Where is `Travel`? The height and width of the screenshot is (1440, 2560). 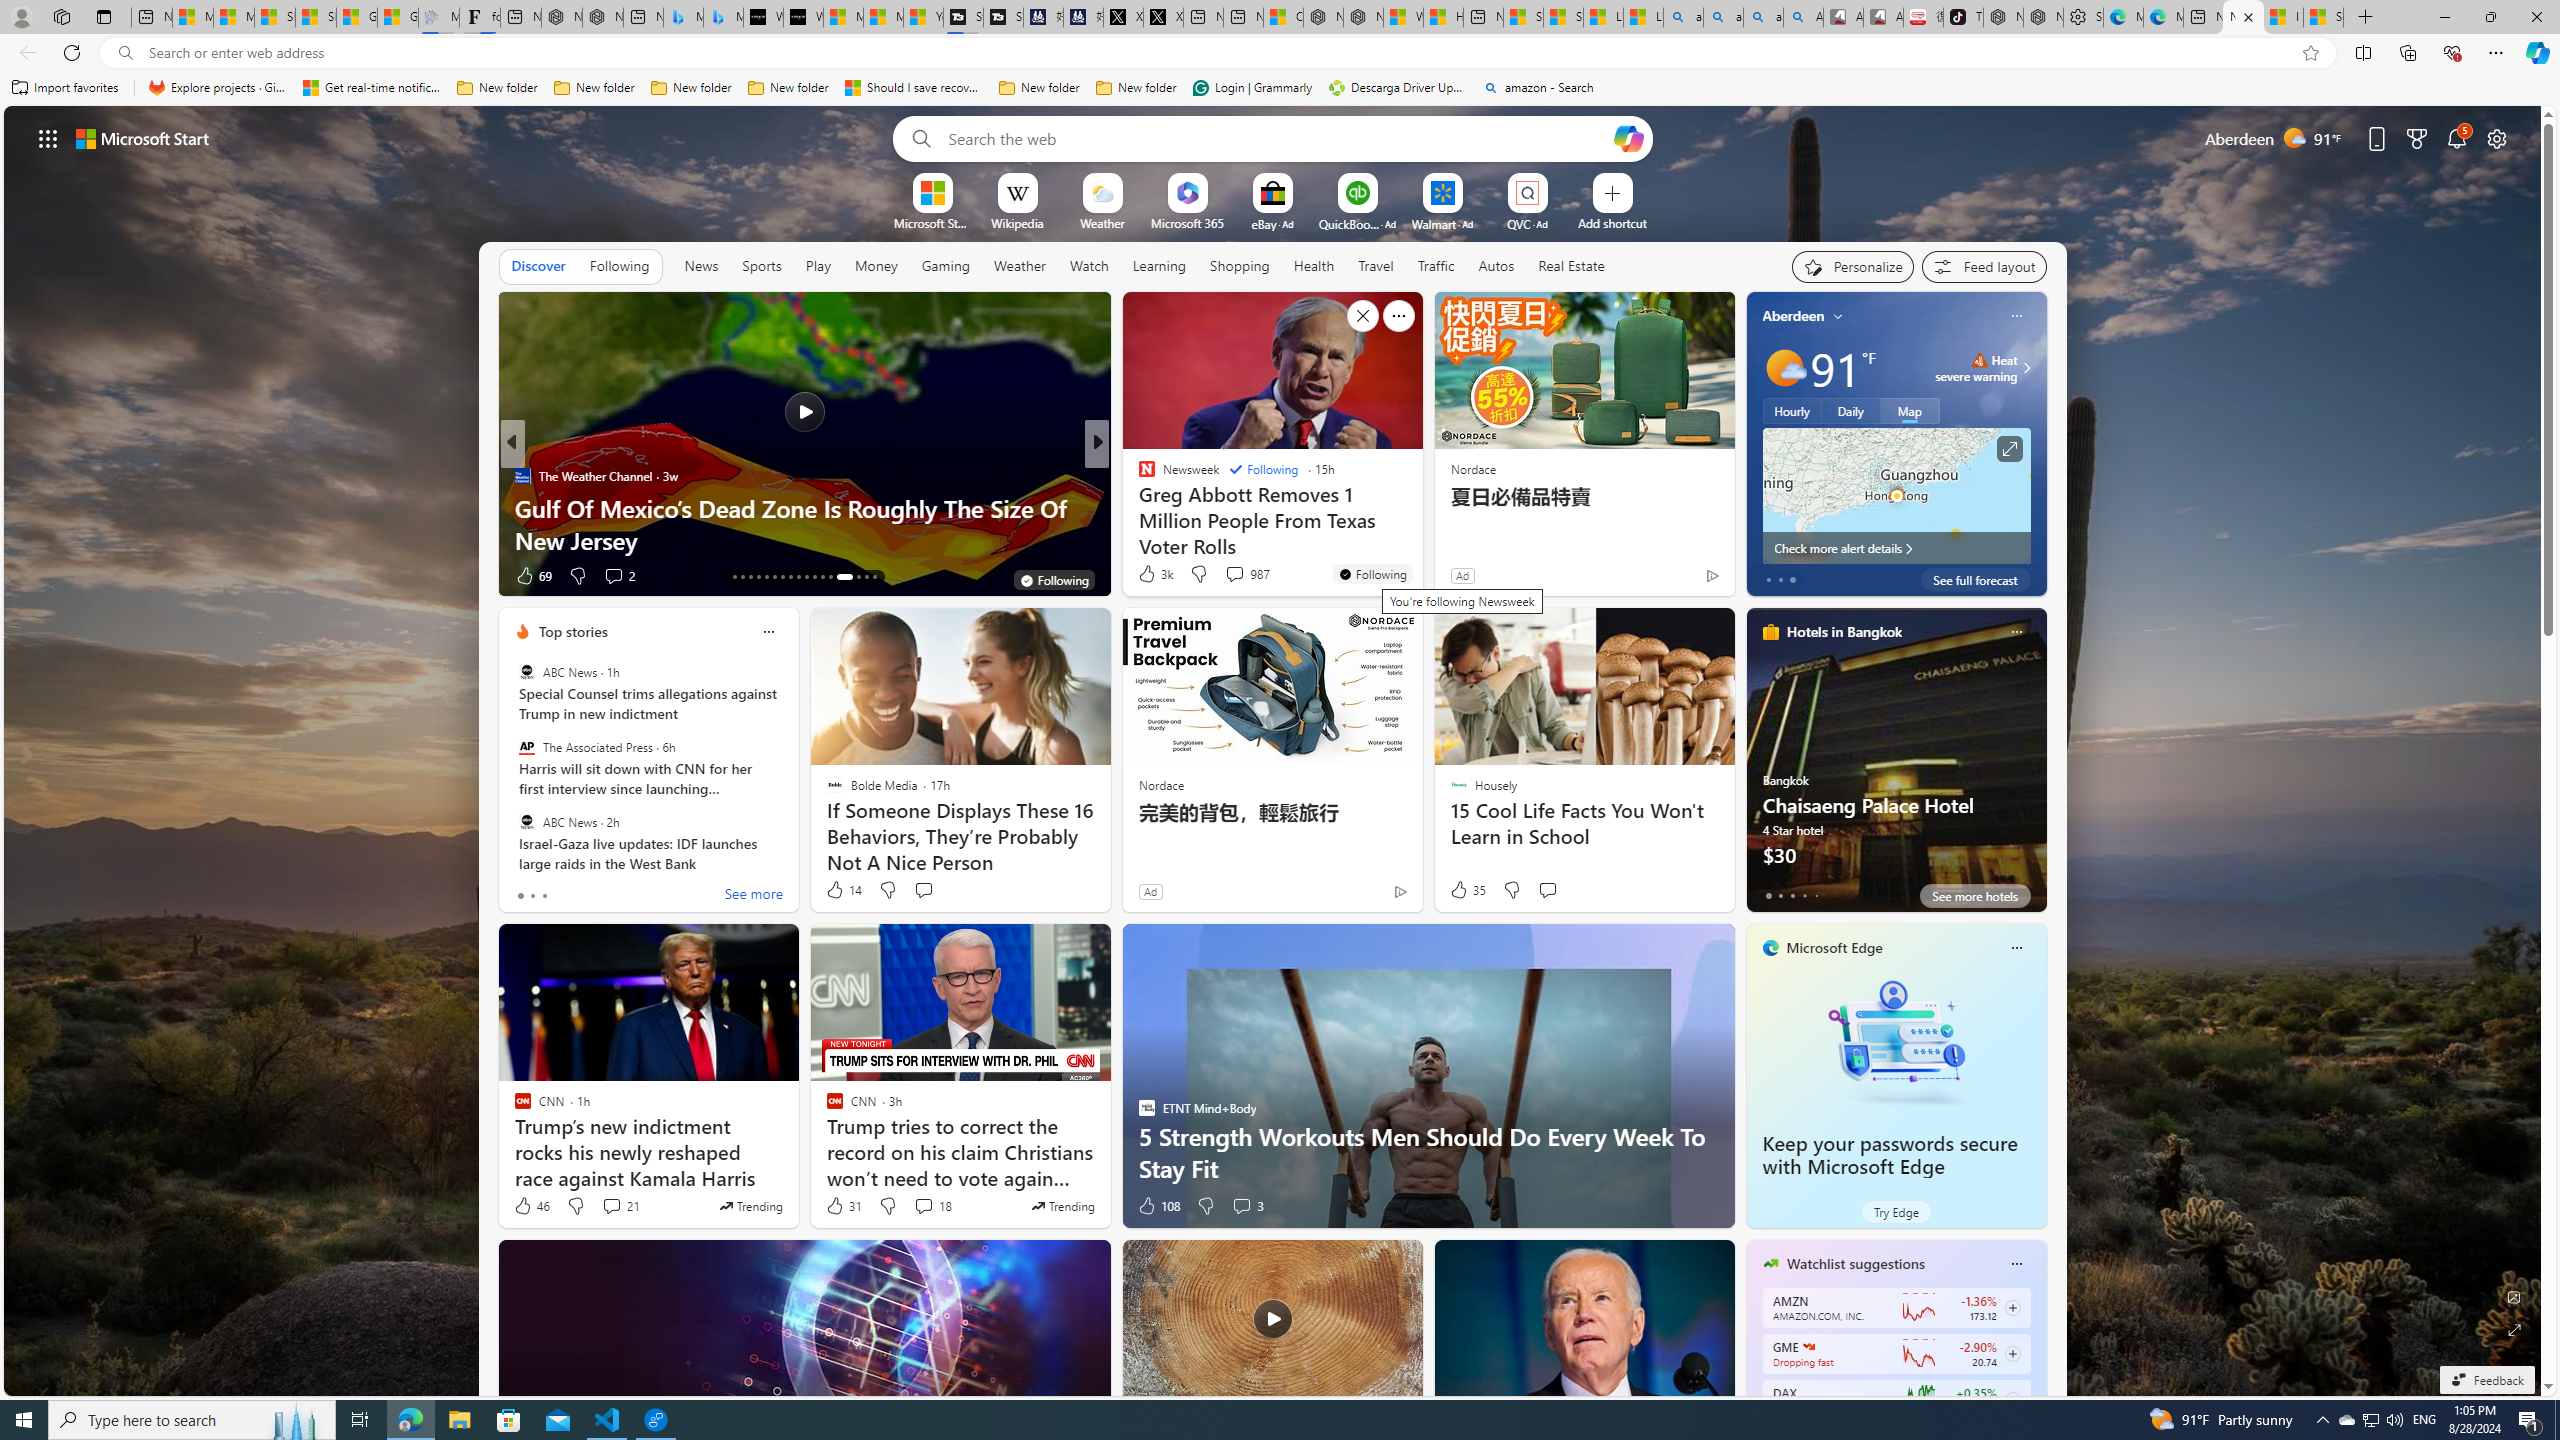
Travel is located at coordinates (1376, 265).